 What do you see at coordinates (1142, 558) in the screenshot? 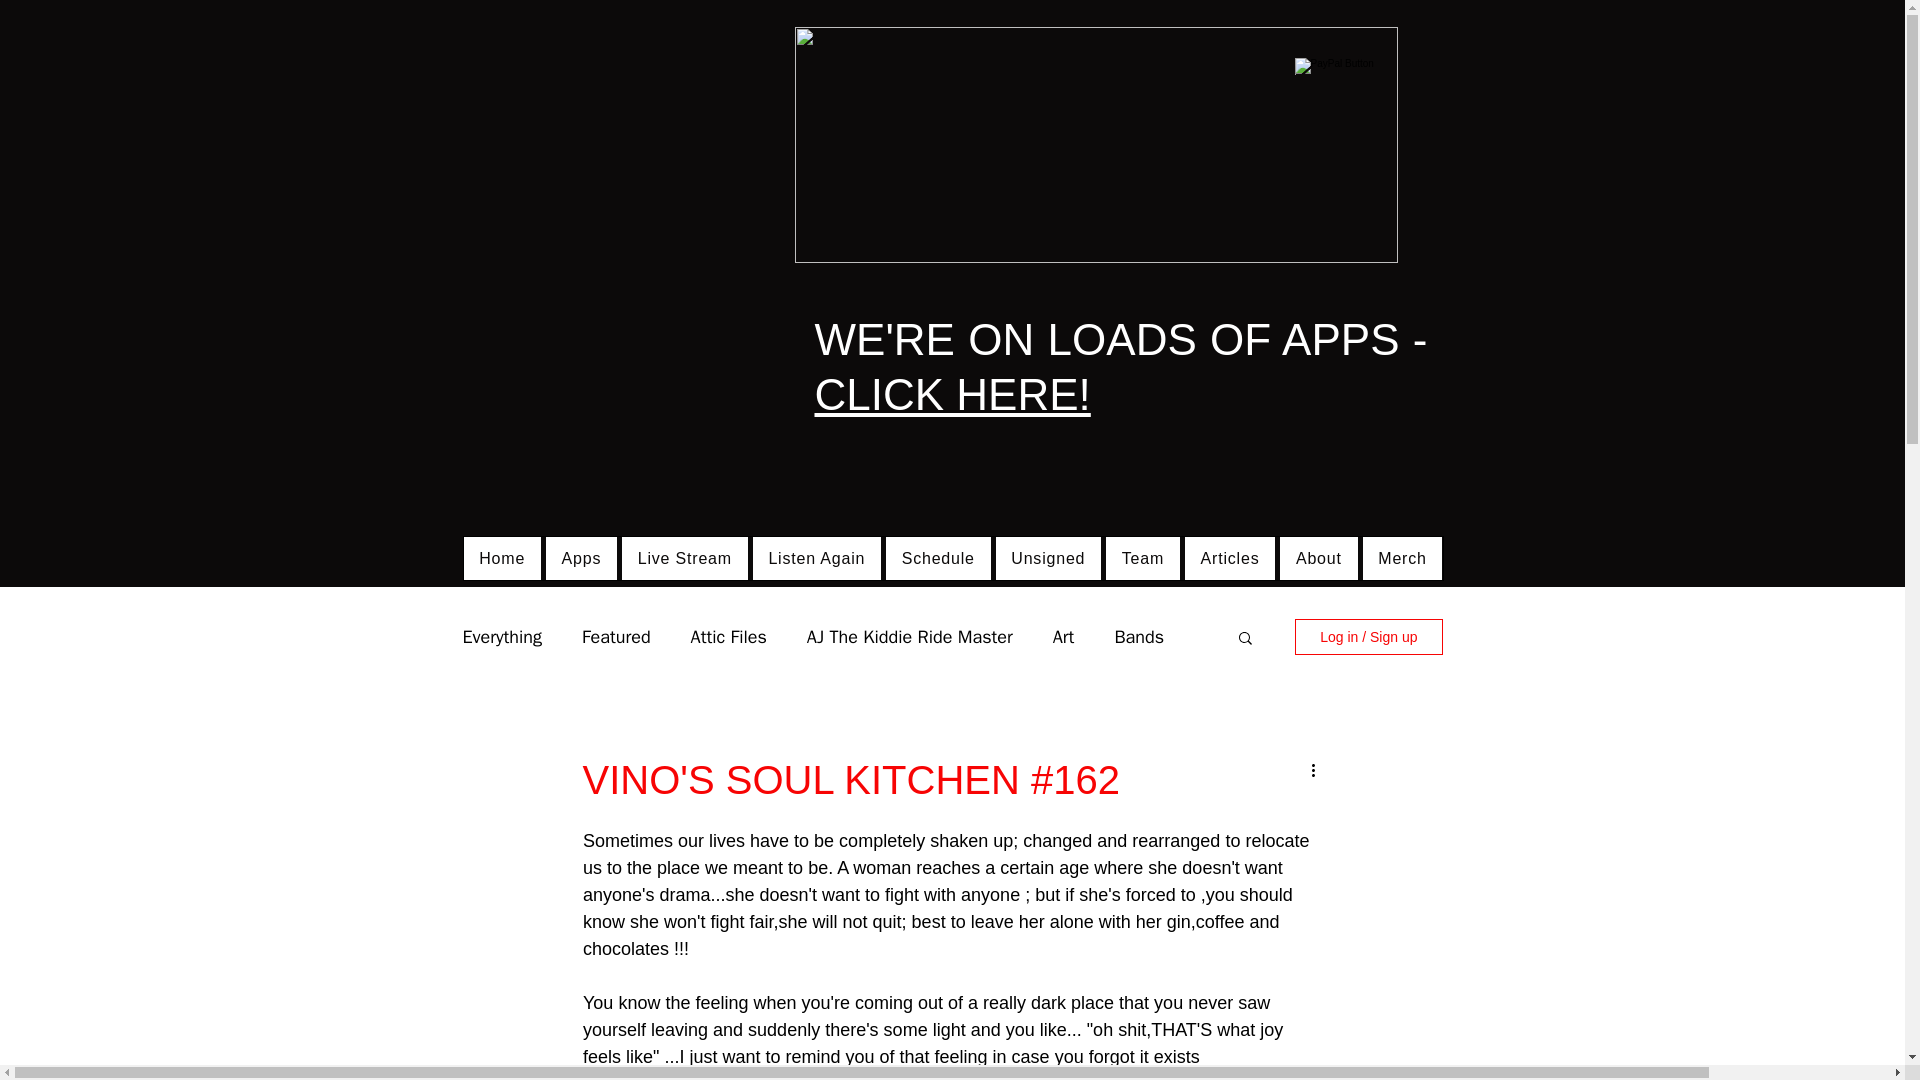
I see `Team` at bounding box center [1142, 558].